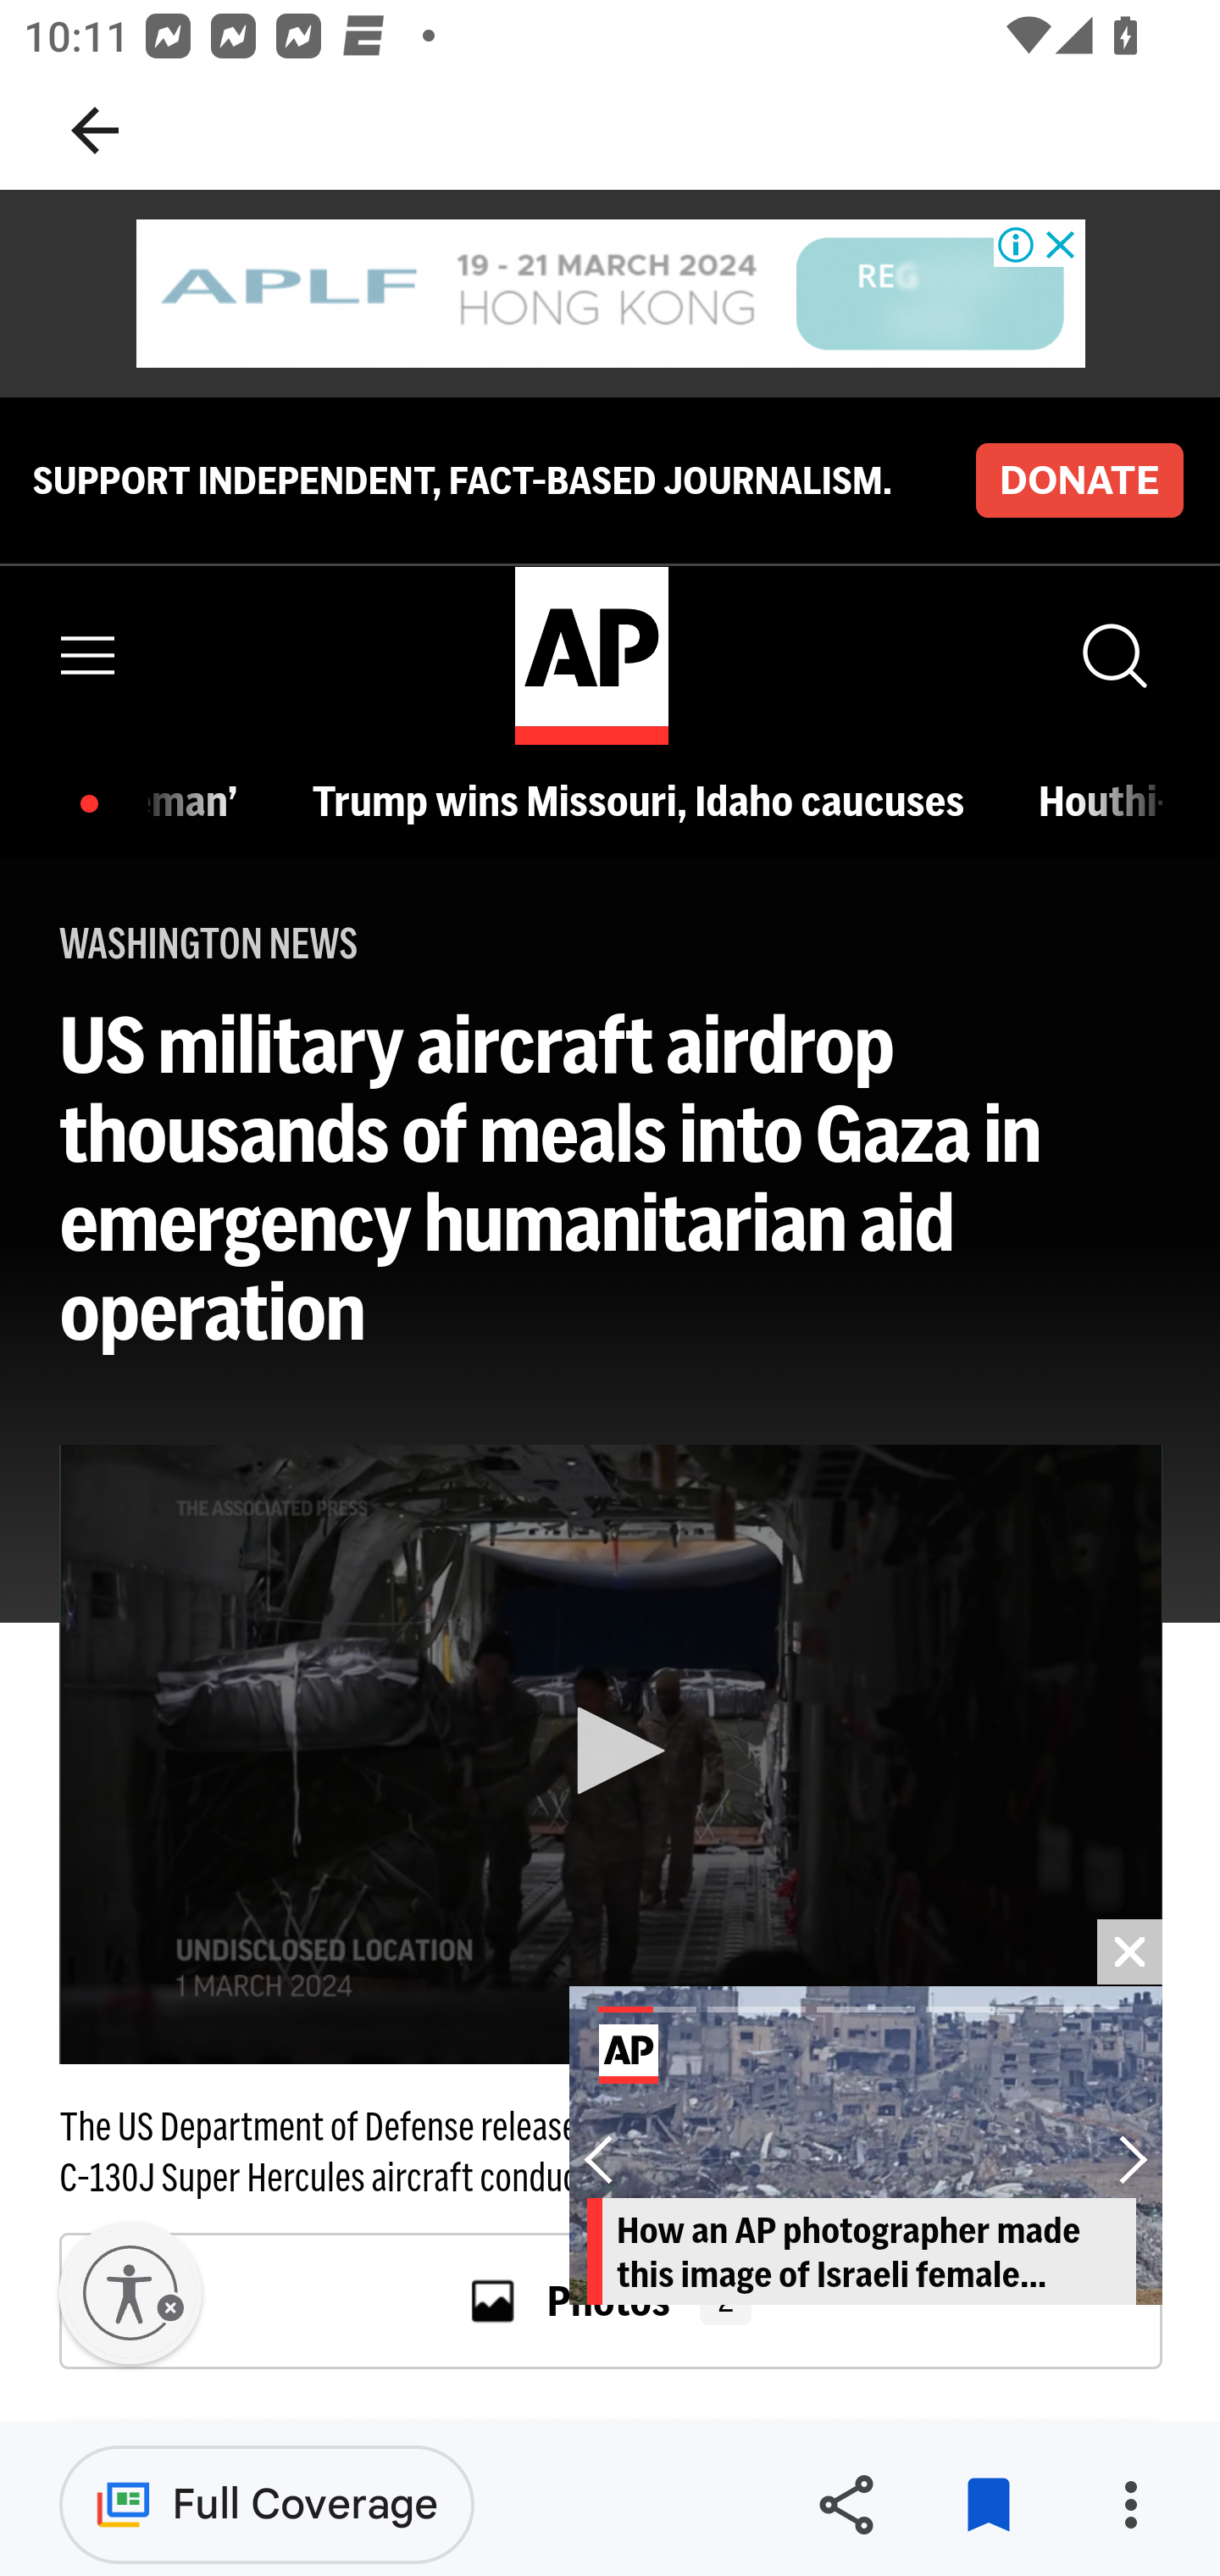 This screenshot has width=1220, height=2576. I want to click on Navigate up, so click(95, 130).